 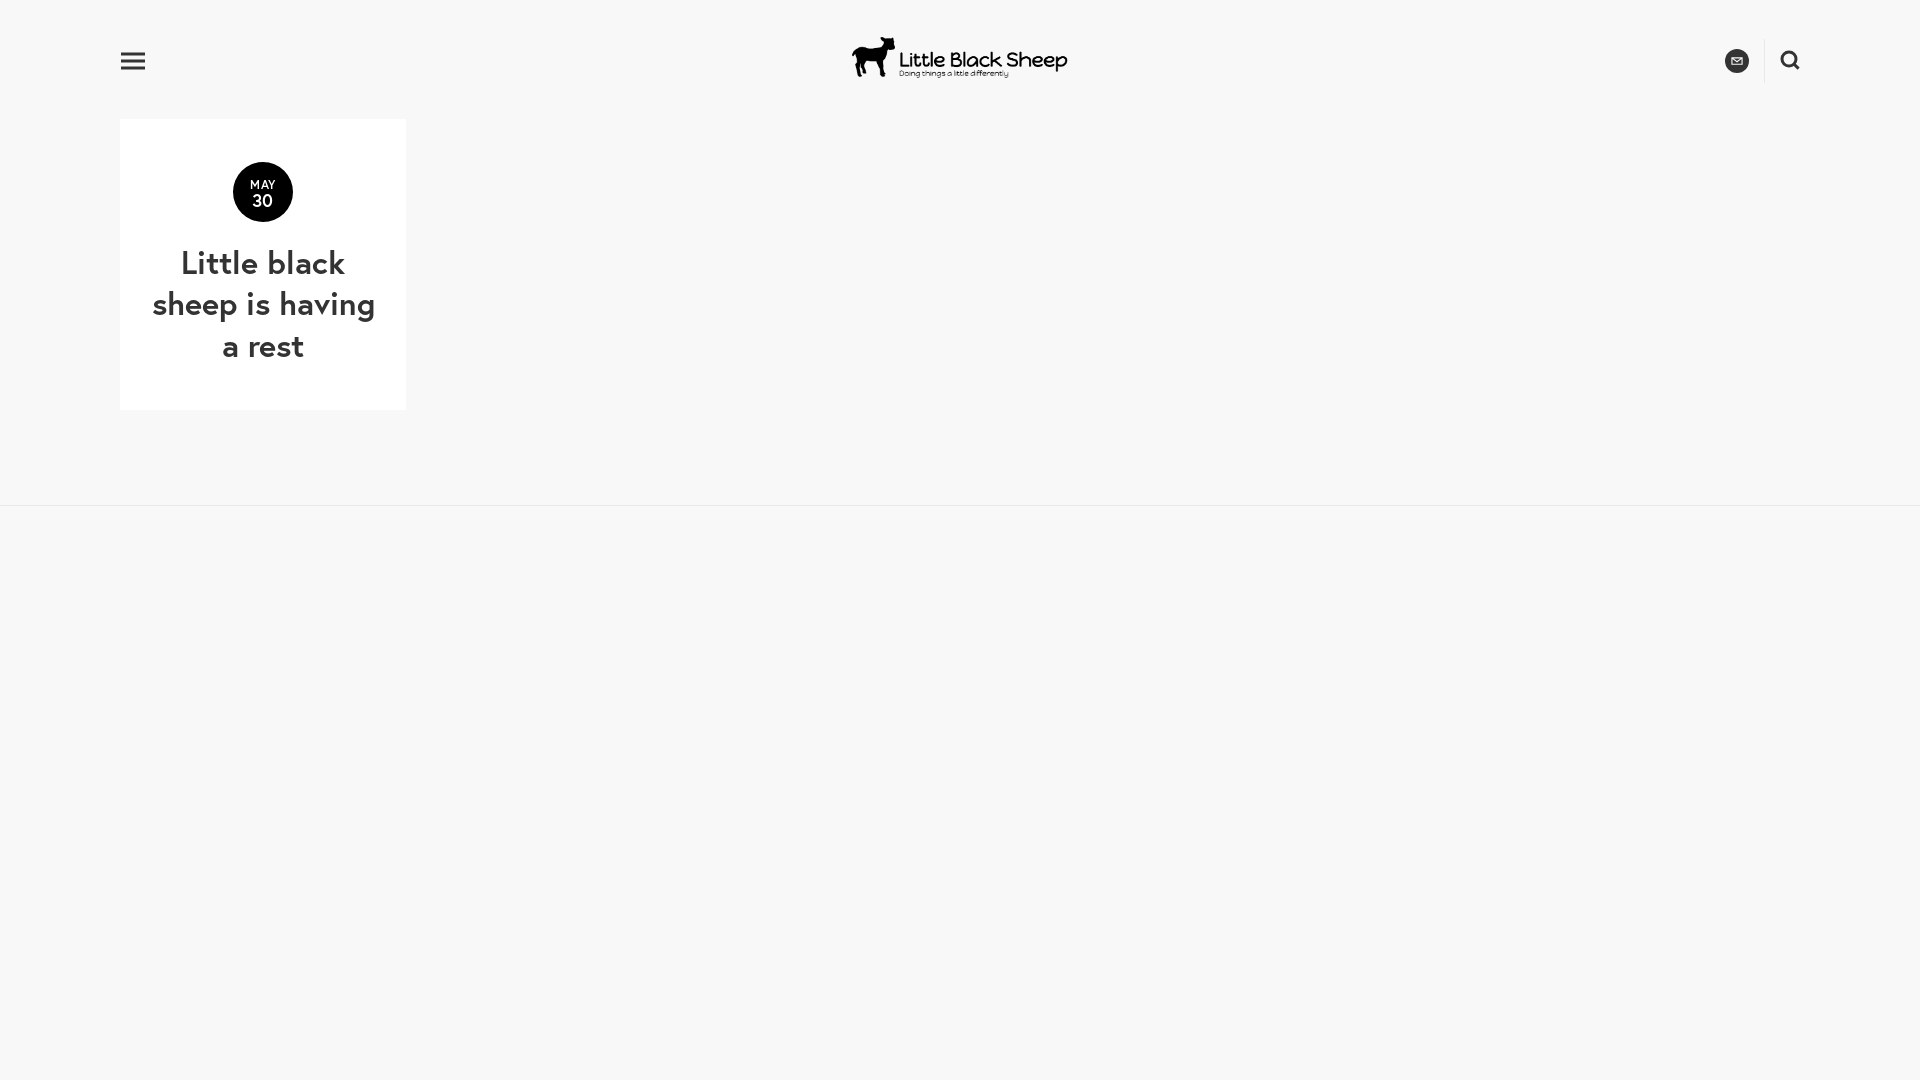 What do you see at coordinates (263, 264) in the screenshot?
I see `MAY
30
Little black sheep is having a rest` at bounding box center [263, 264].